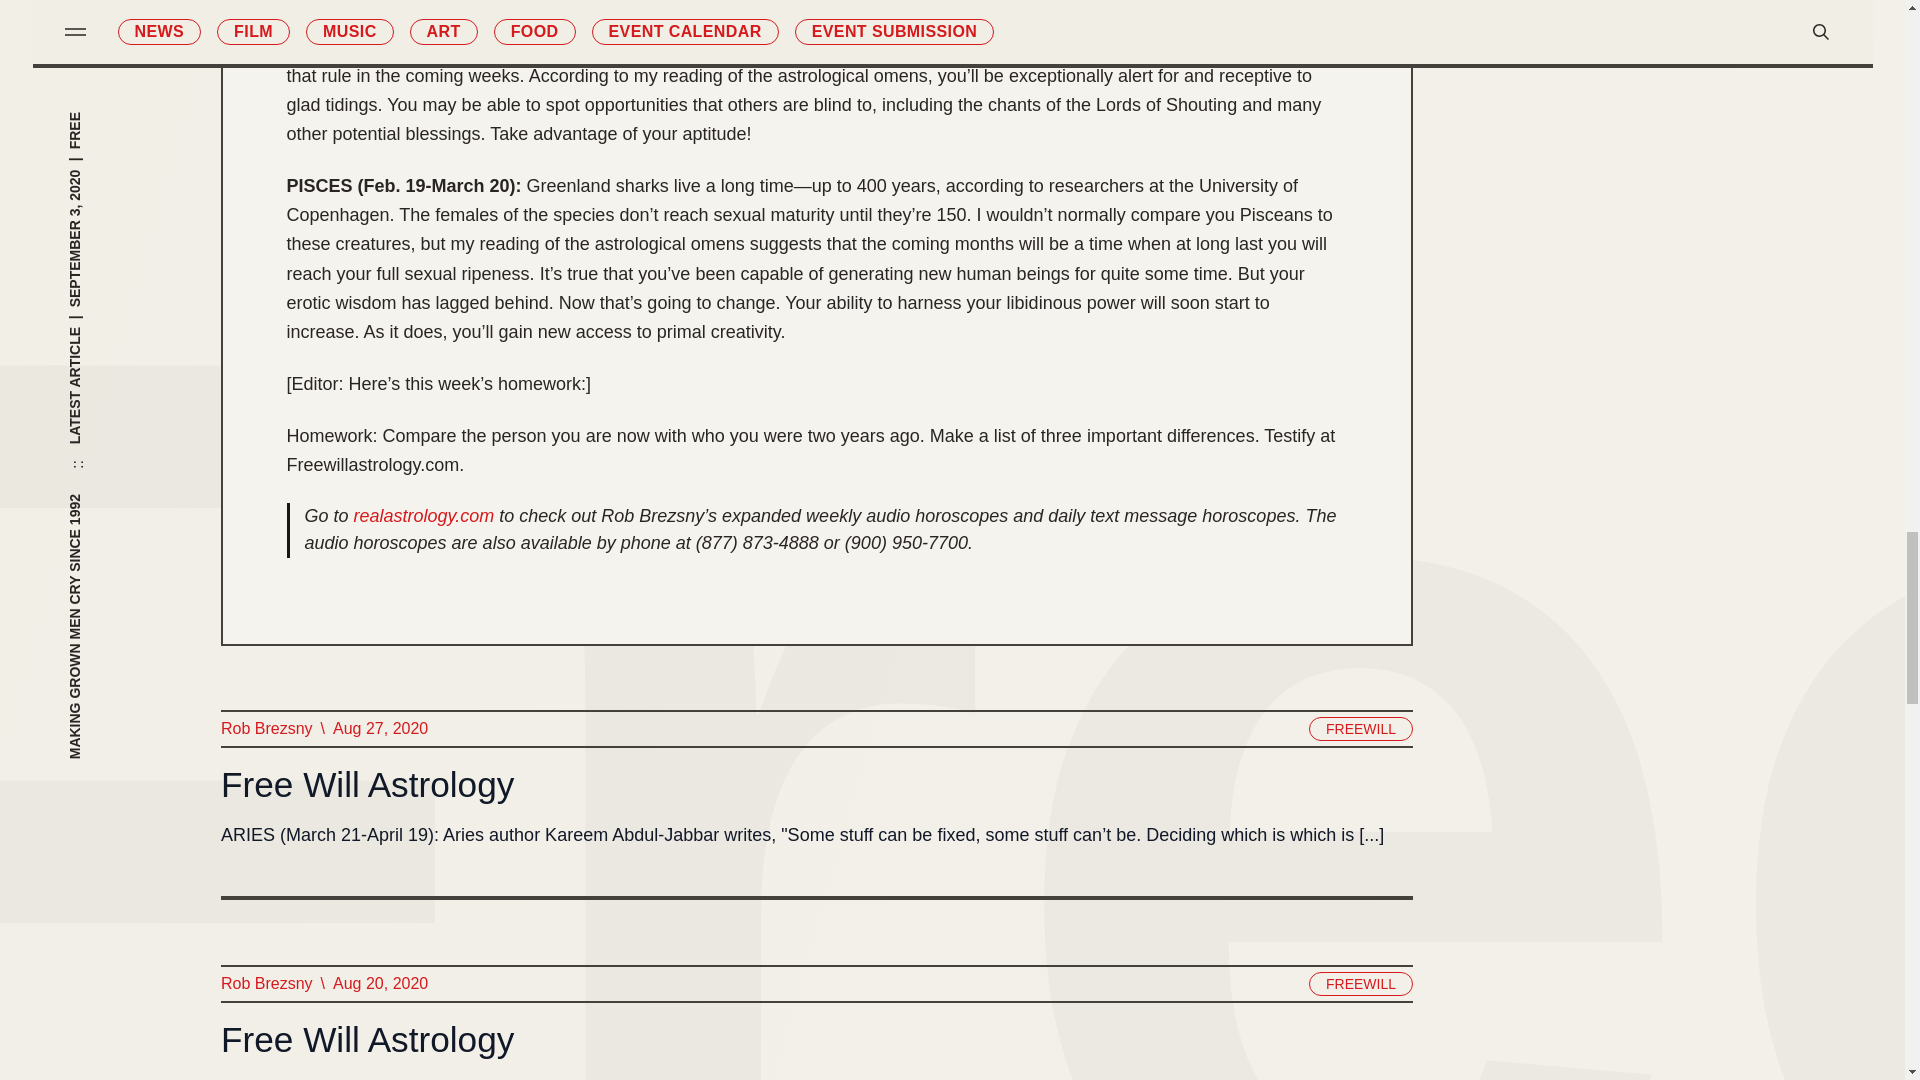 The width and height of the screenshot is (1920, 1080). What do you see at coordinates (424, 516) in the screenshot?
I see `realastrology.com` at bounding box center [424, 516].